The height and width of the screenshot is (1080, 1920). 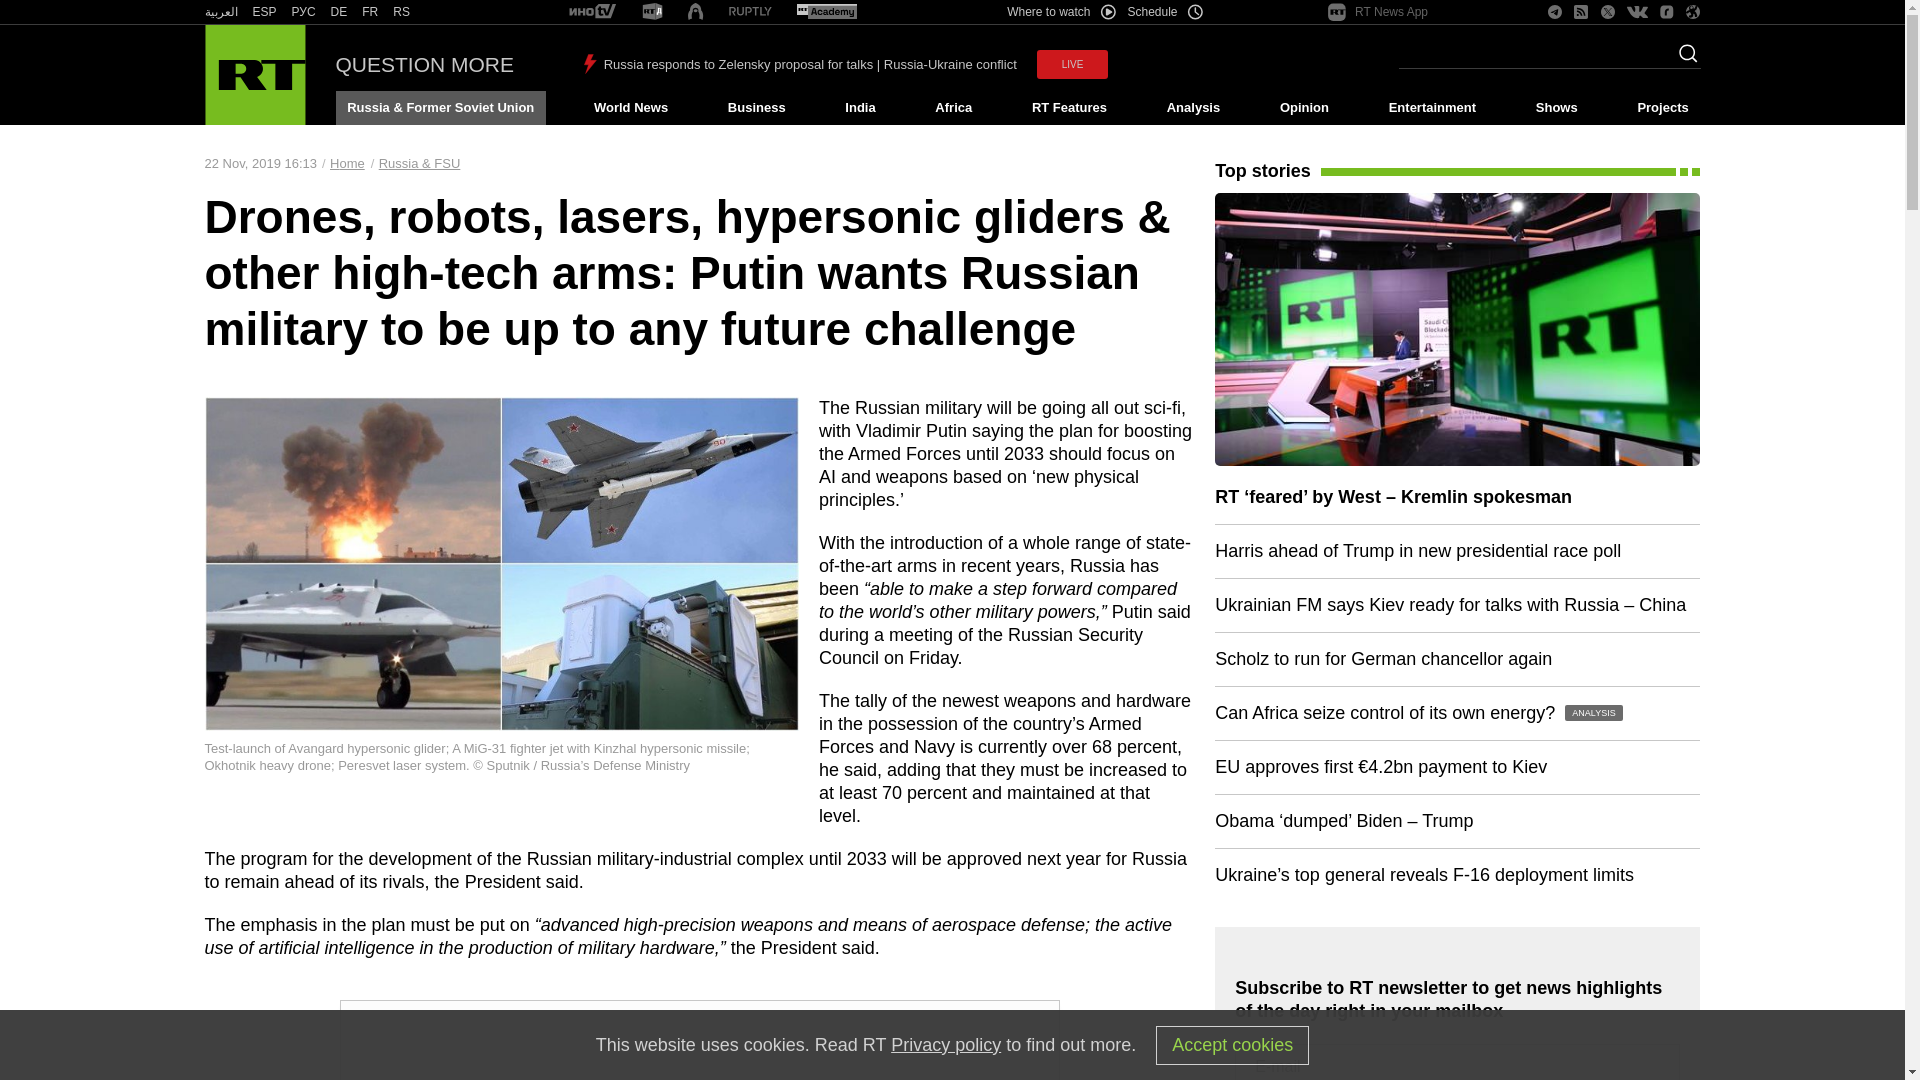 What do you see at coordinates (370, 12) in the screenshot?
I see `FR` at bounding box center [370, 12].